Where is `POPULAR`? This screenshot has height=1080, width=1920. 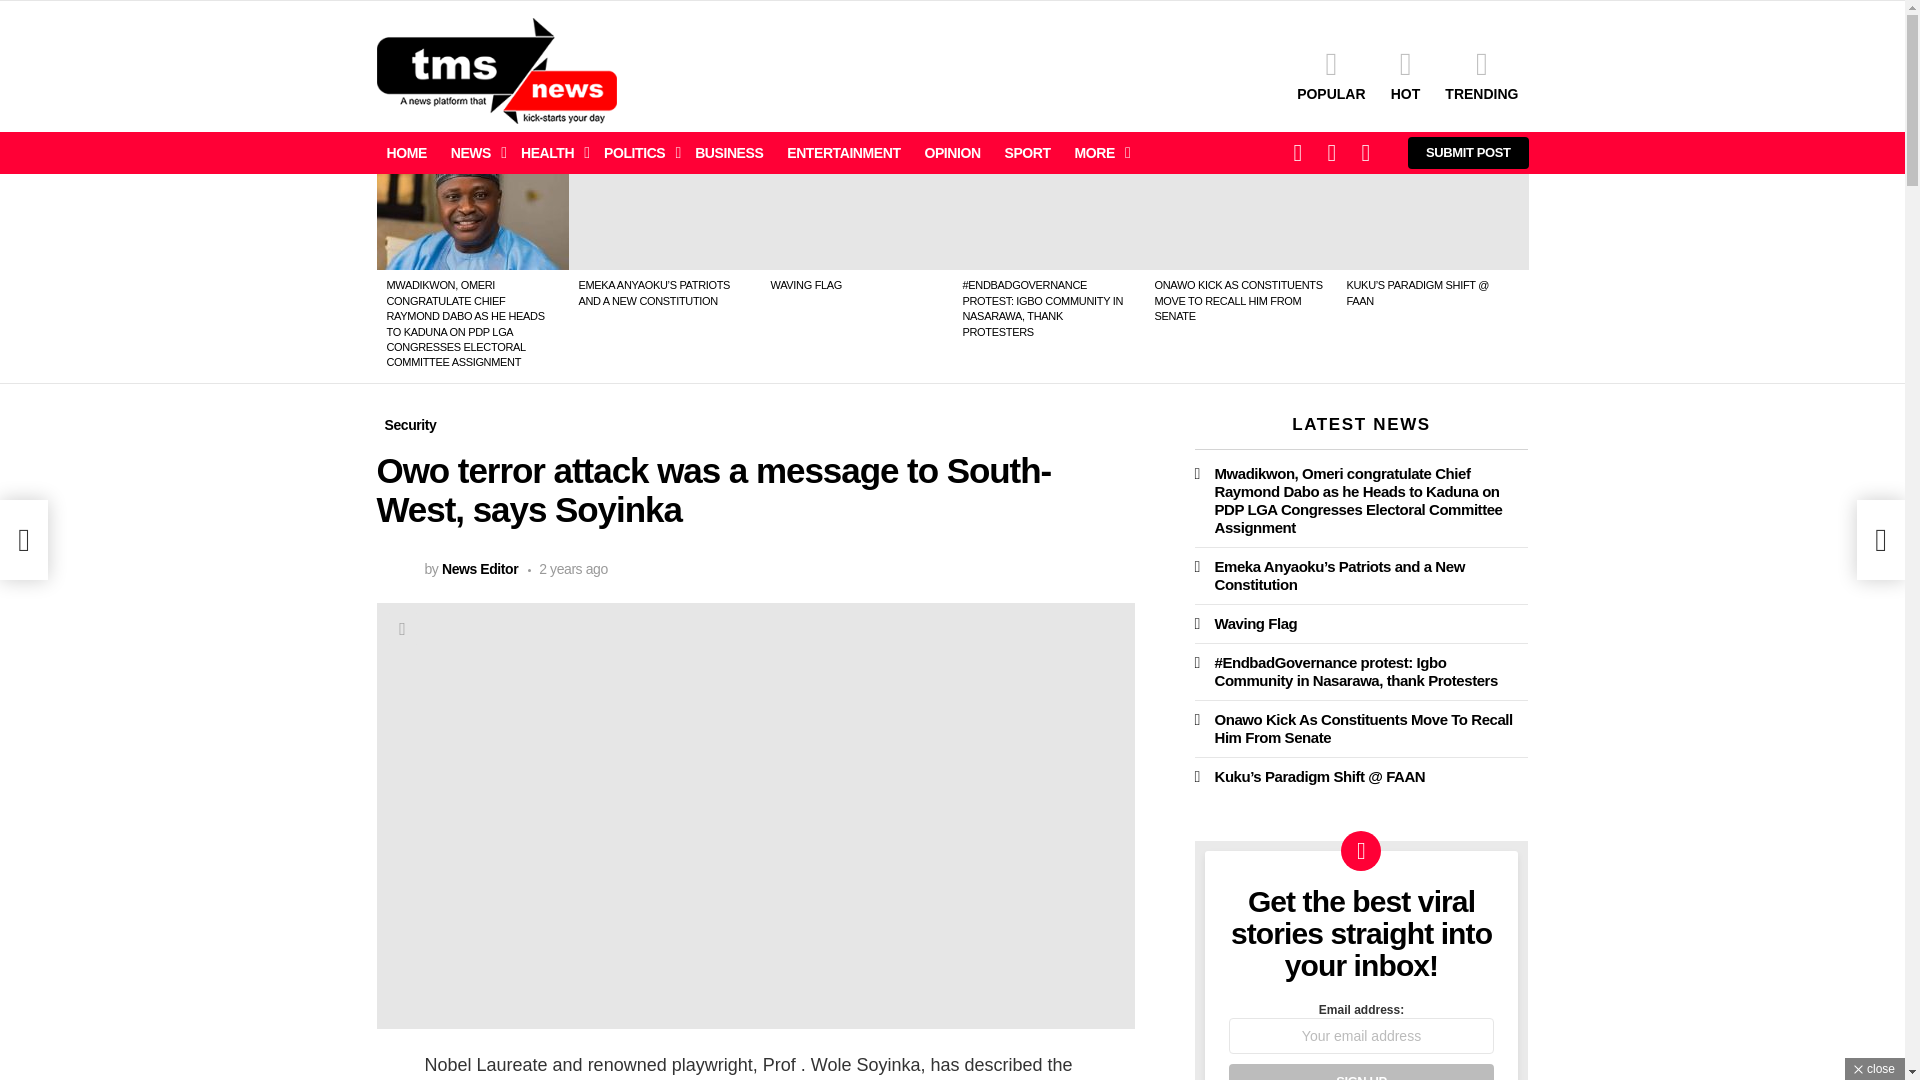
POPULAR is located at coordinates (1330, 74).